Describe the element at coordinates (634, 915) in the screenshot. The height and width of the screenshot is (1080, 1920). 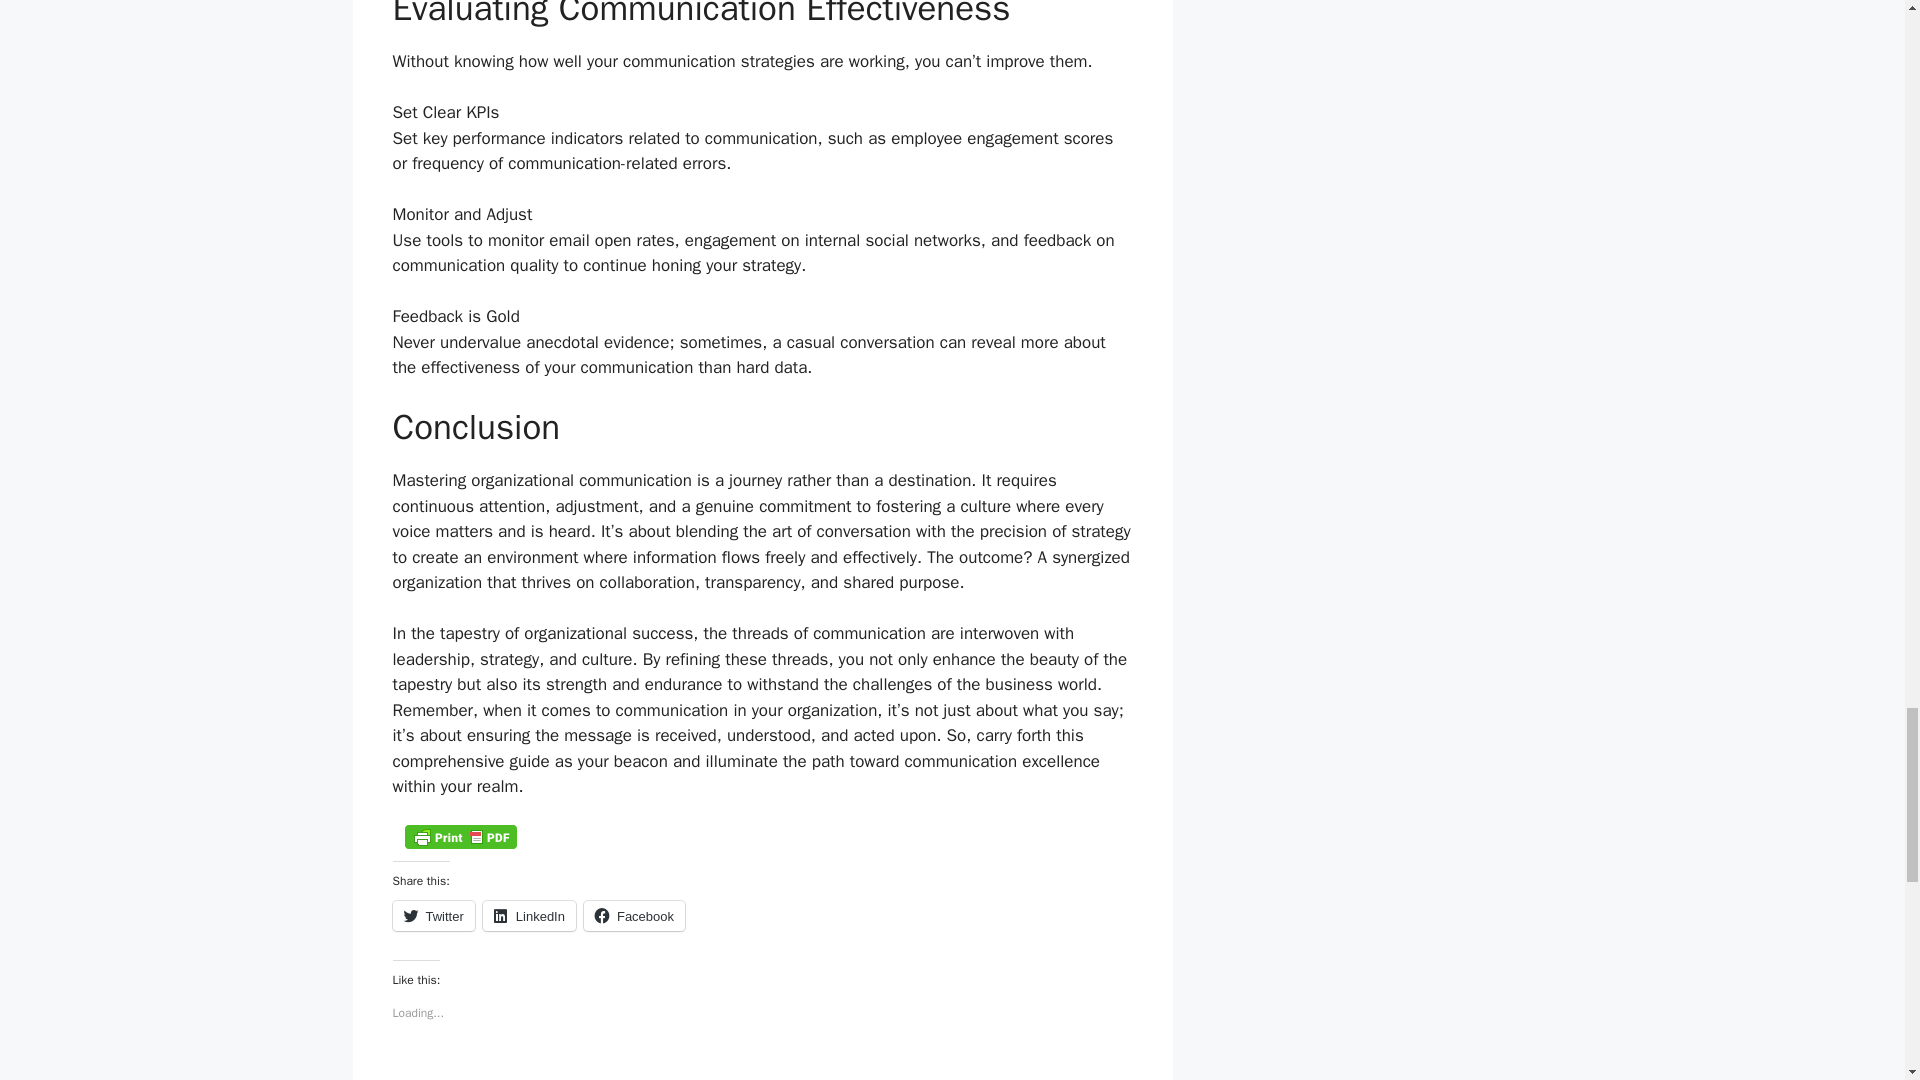
I see `Click to share on Facebook` at that location.